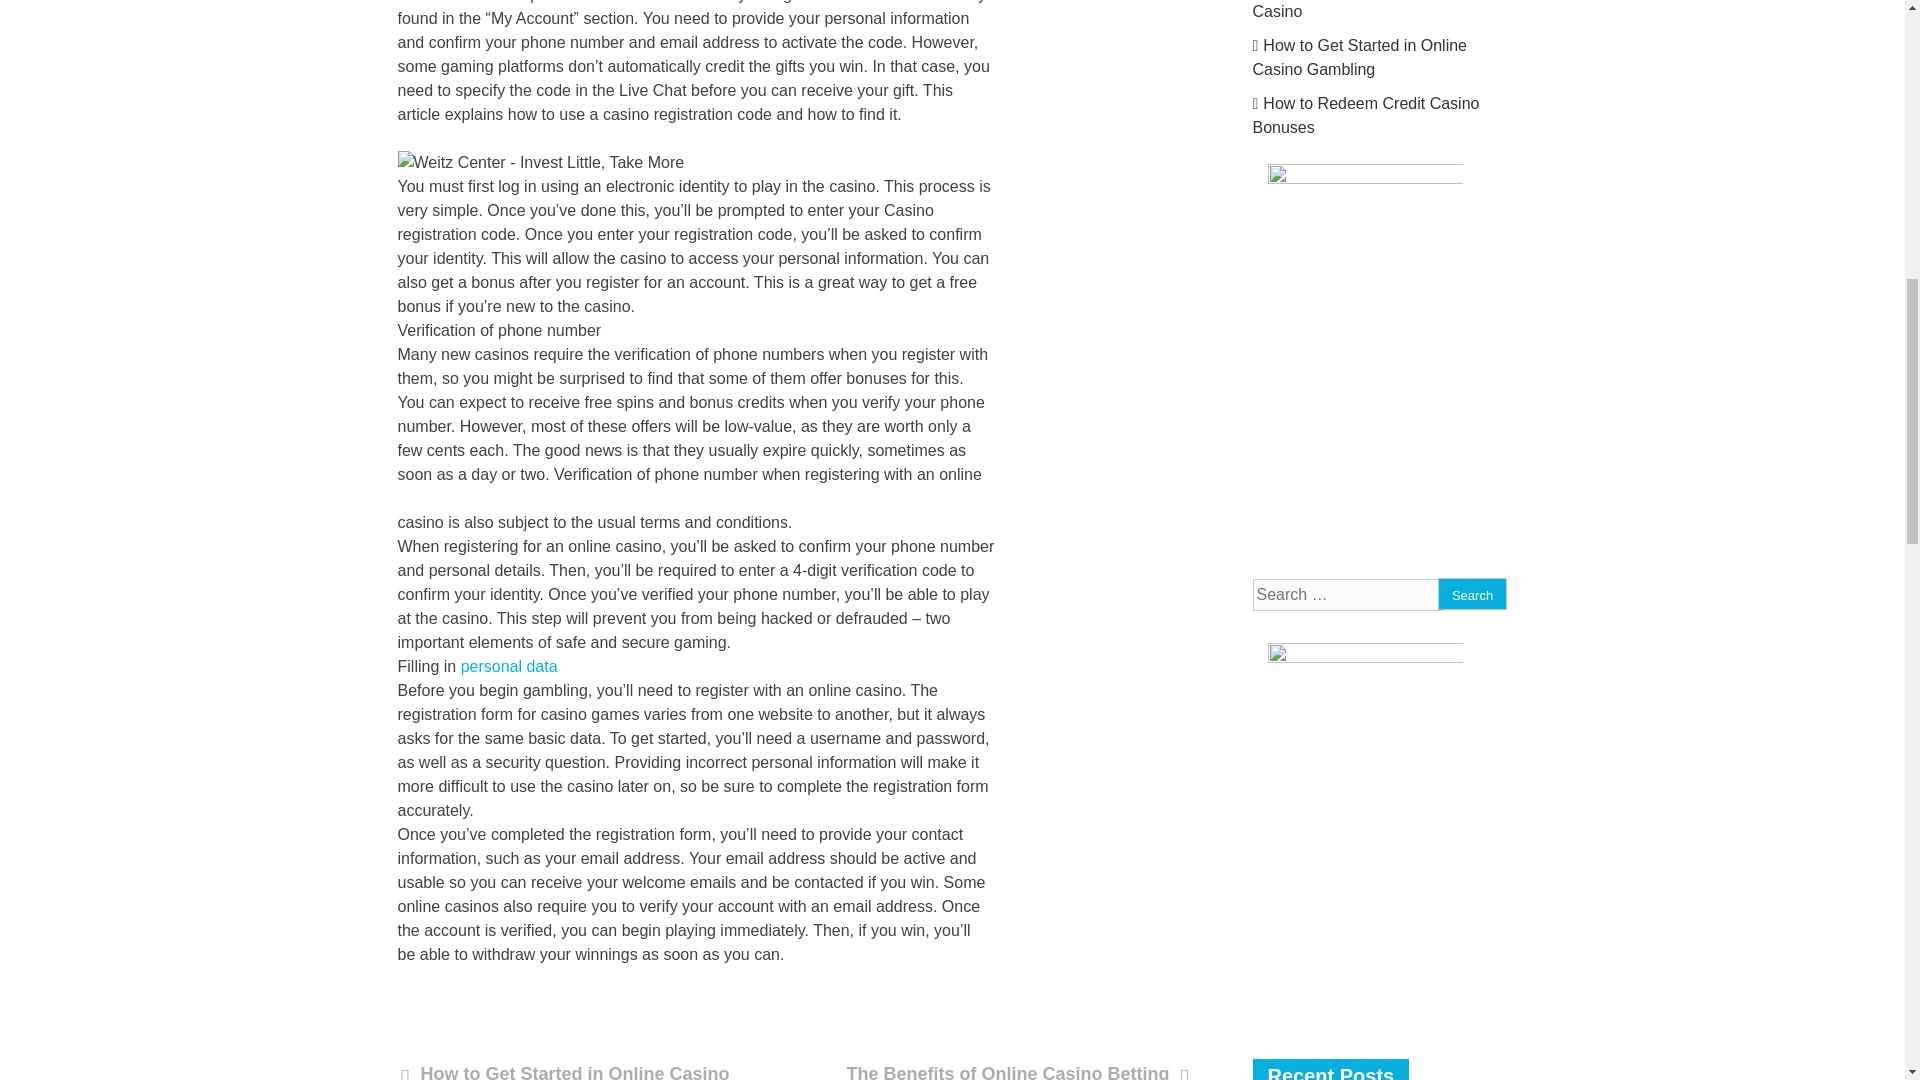 This screenshot has height=1080, width=1920. What do you see at coordinates (1472, 594) in the screenshot?
I see `Search` at bounding box center [1472, 594].